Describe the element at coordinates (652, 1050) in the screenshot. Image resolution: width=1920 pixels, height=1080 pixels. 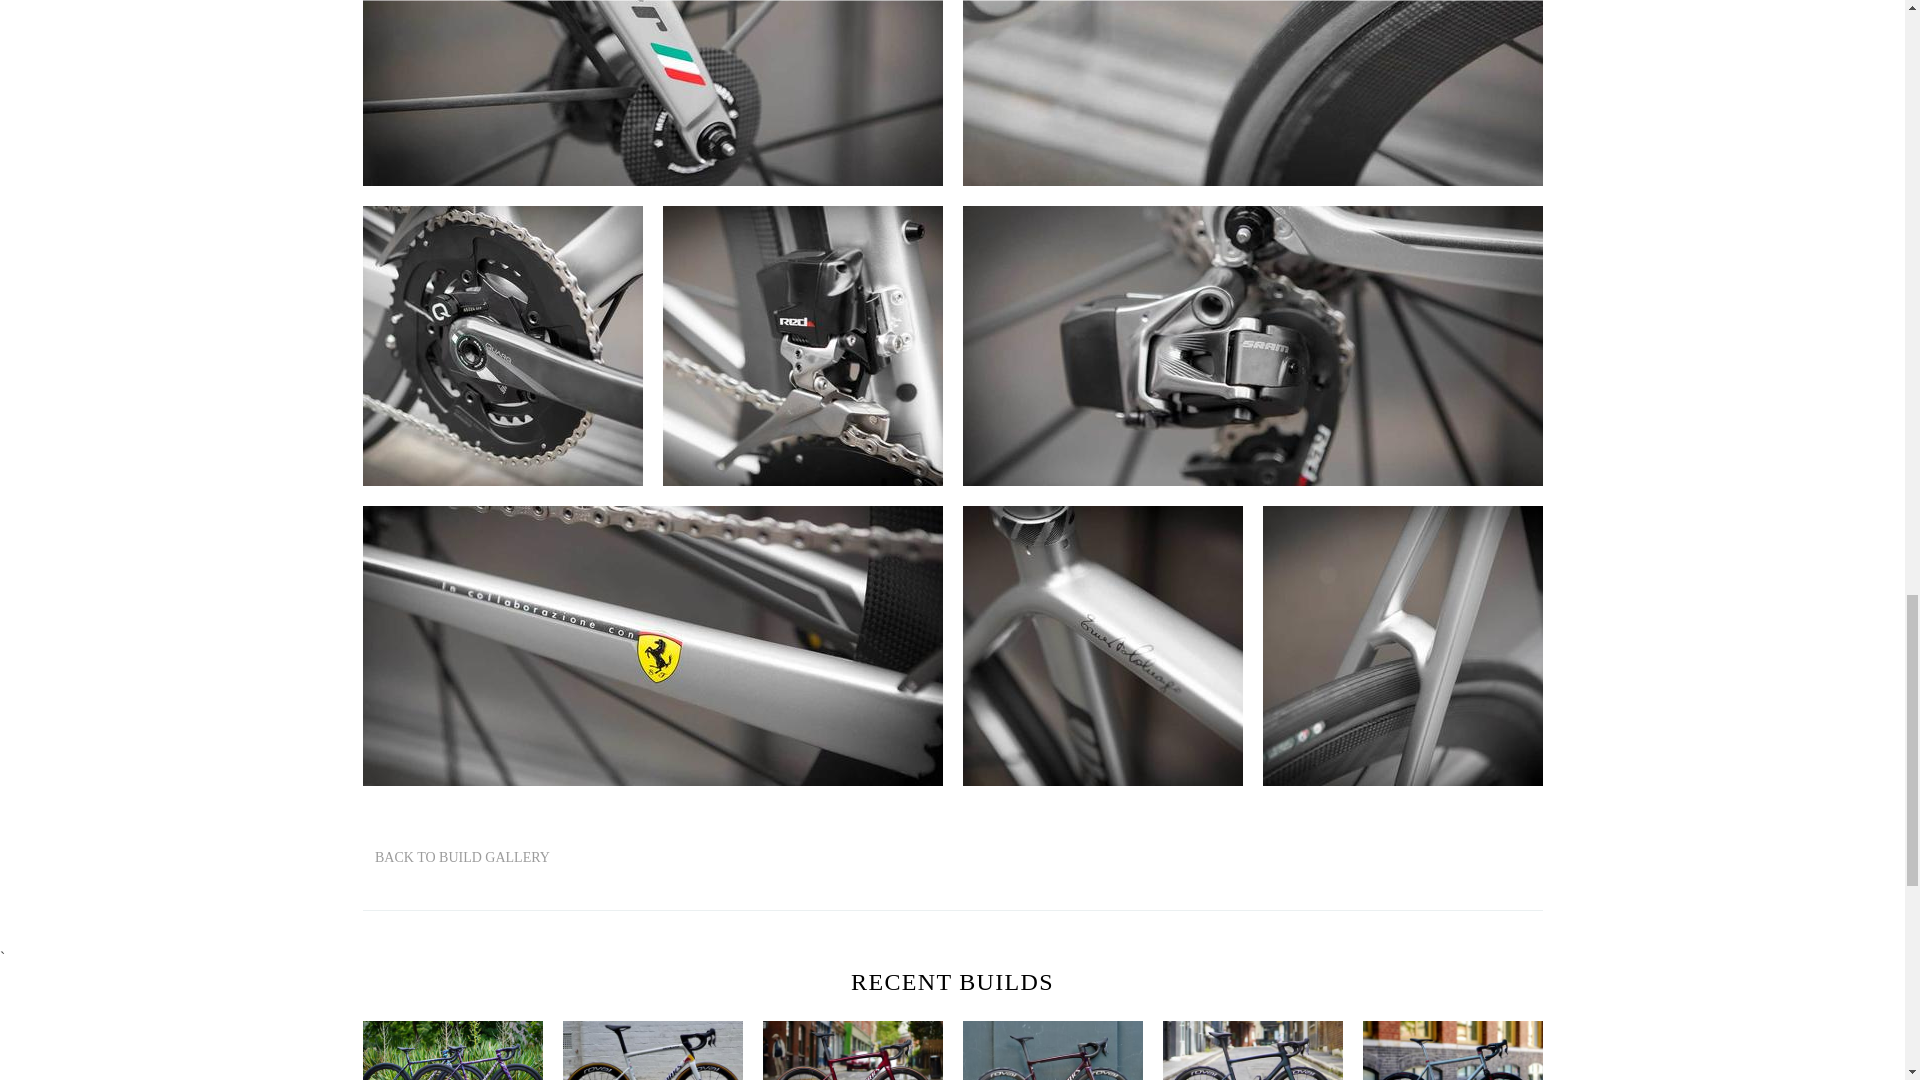
I see `SPECIAIZED S-WORKS TARMAC SL8` at that location.